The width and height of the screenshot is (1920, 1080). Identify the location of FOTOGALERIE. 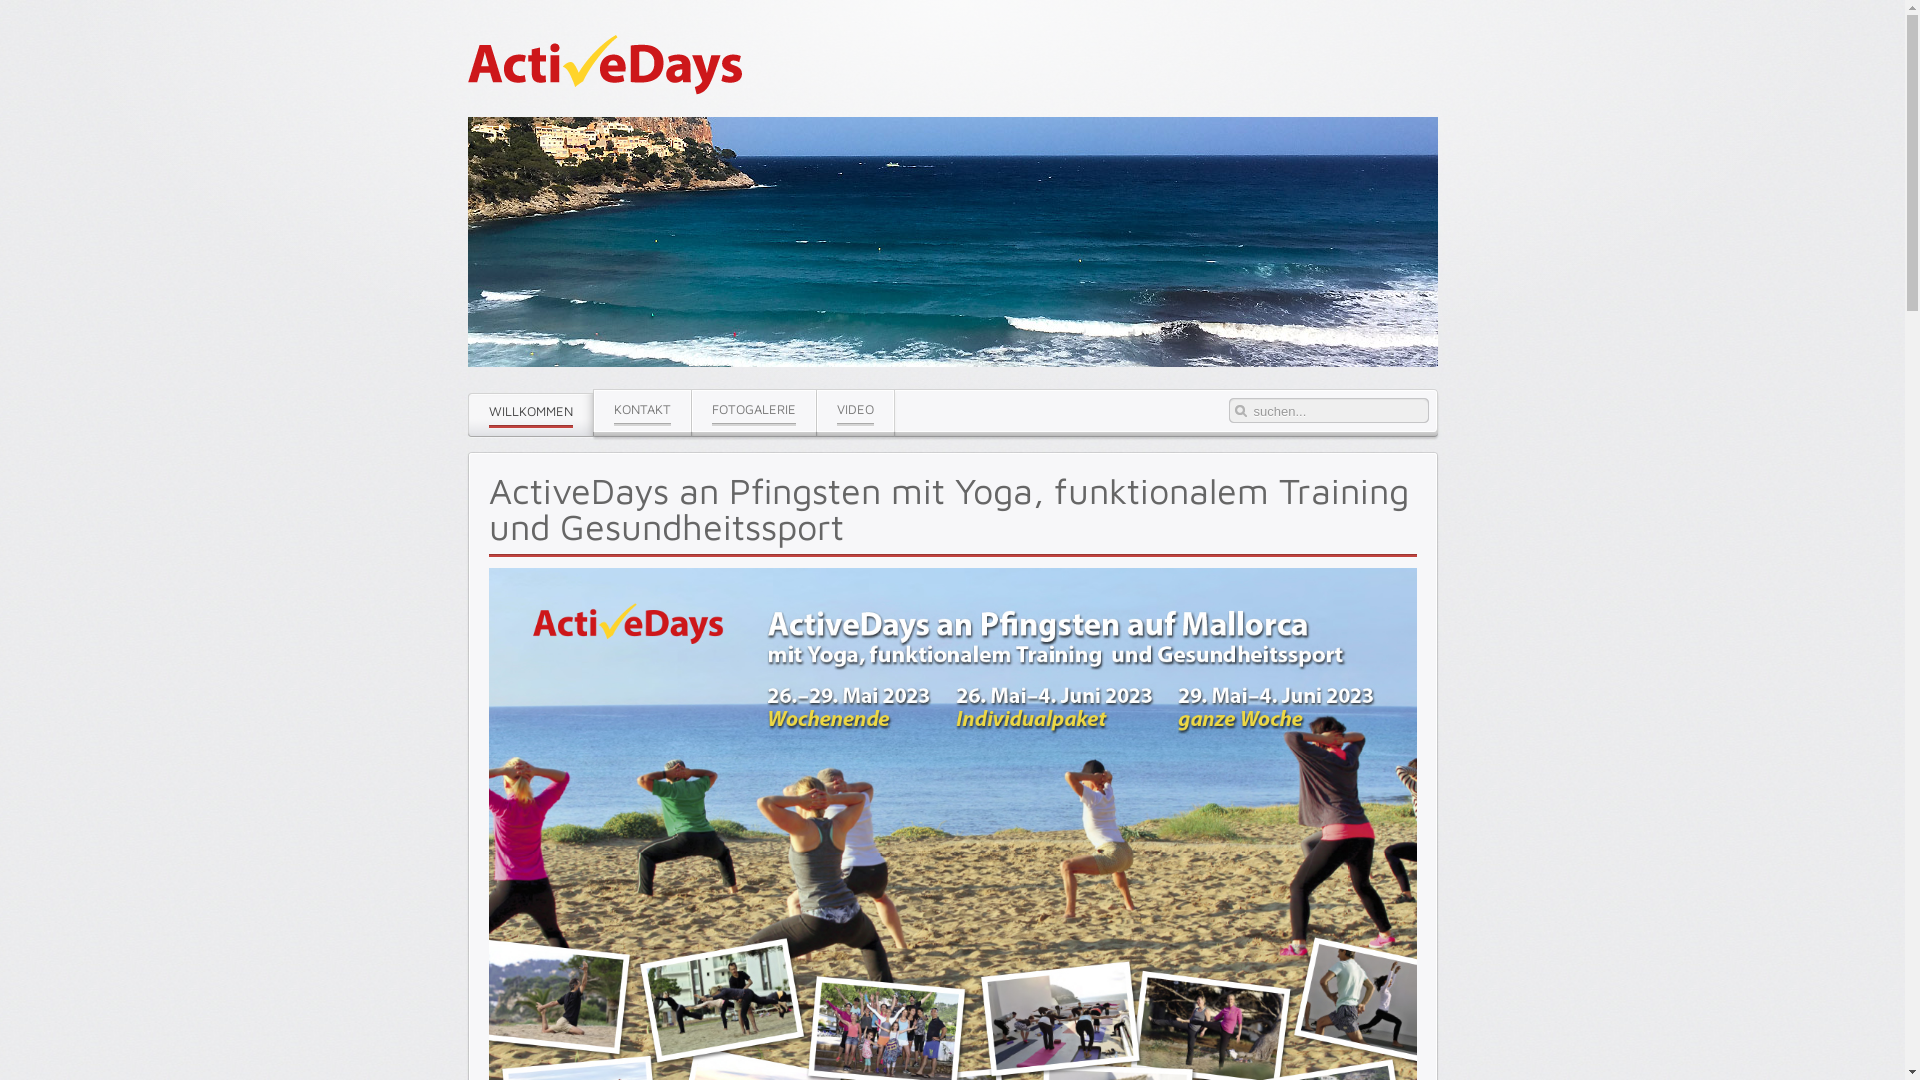
(754, 410).